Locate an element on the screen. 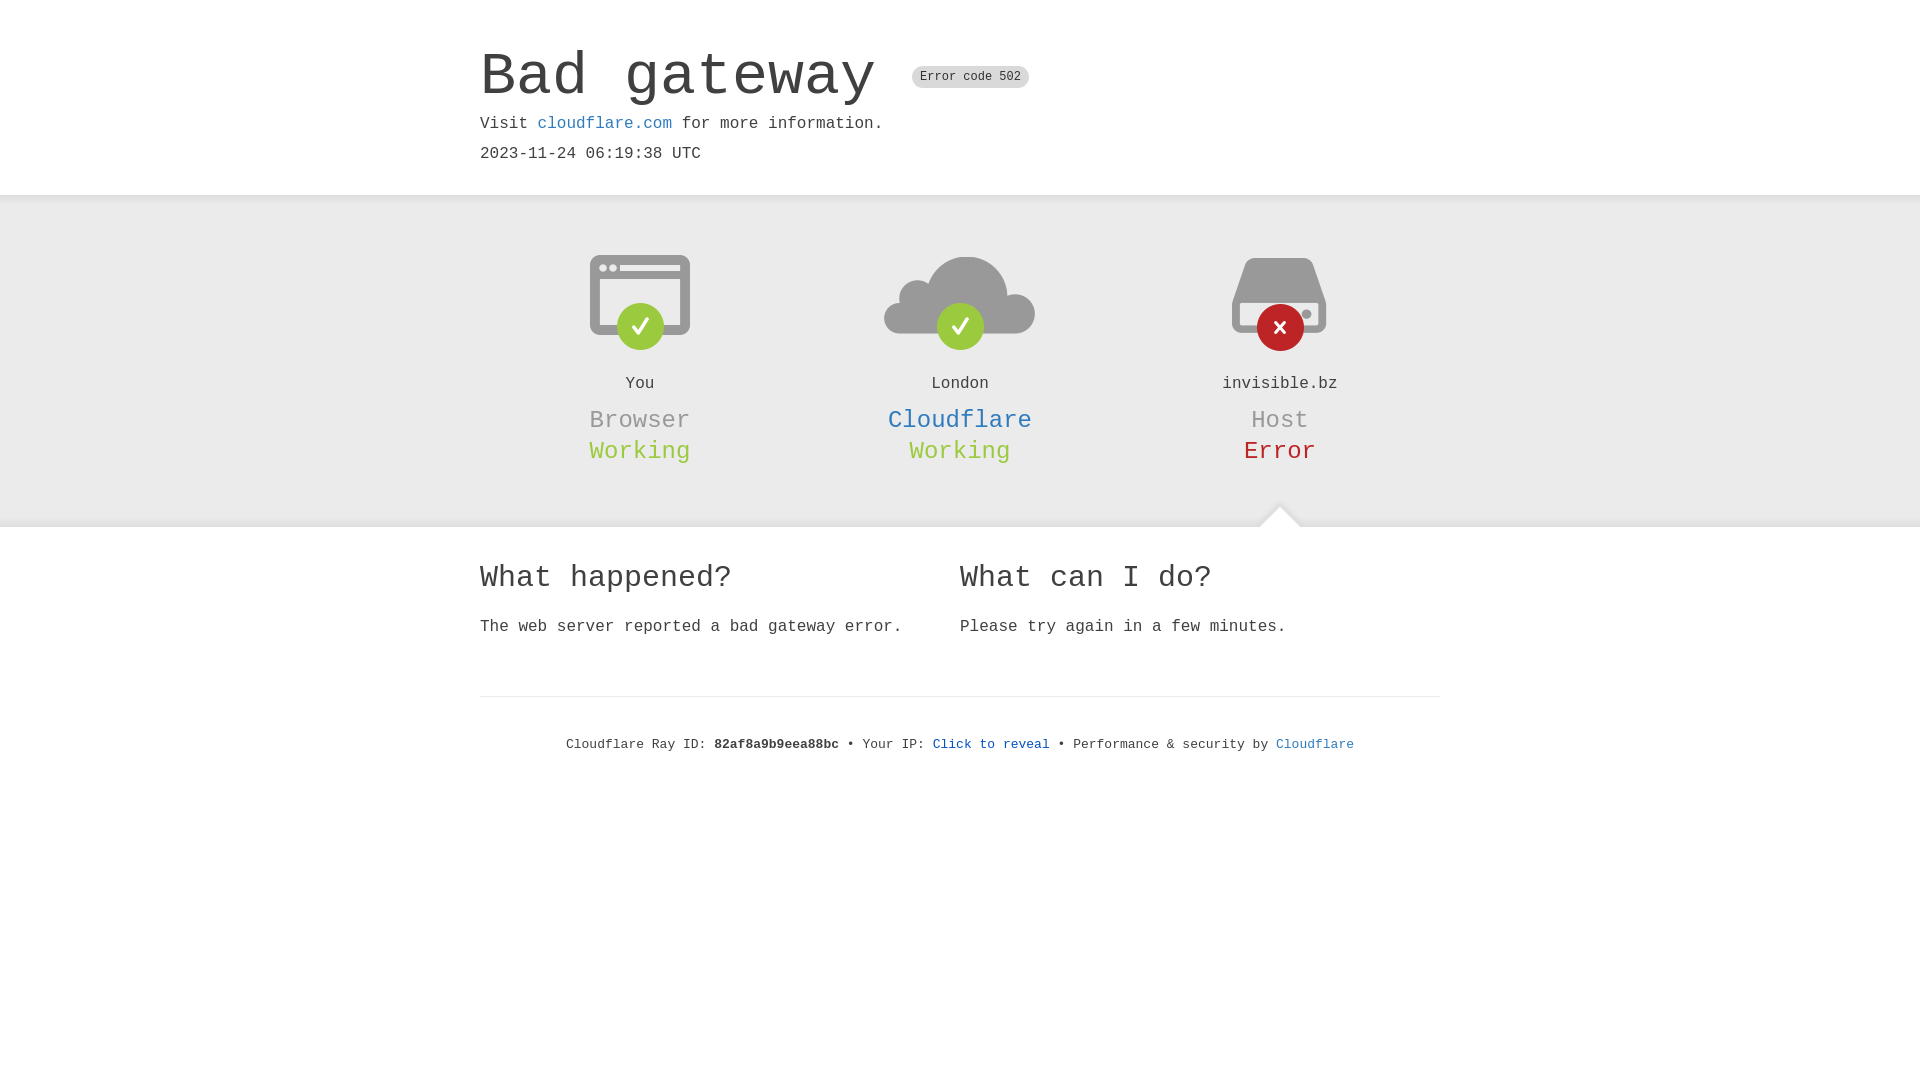  Click to reveal is located at coordinates (992, 744).